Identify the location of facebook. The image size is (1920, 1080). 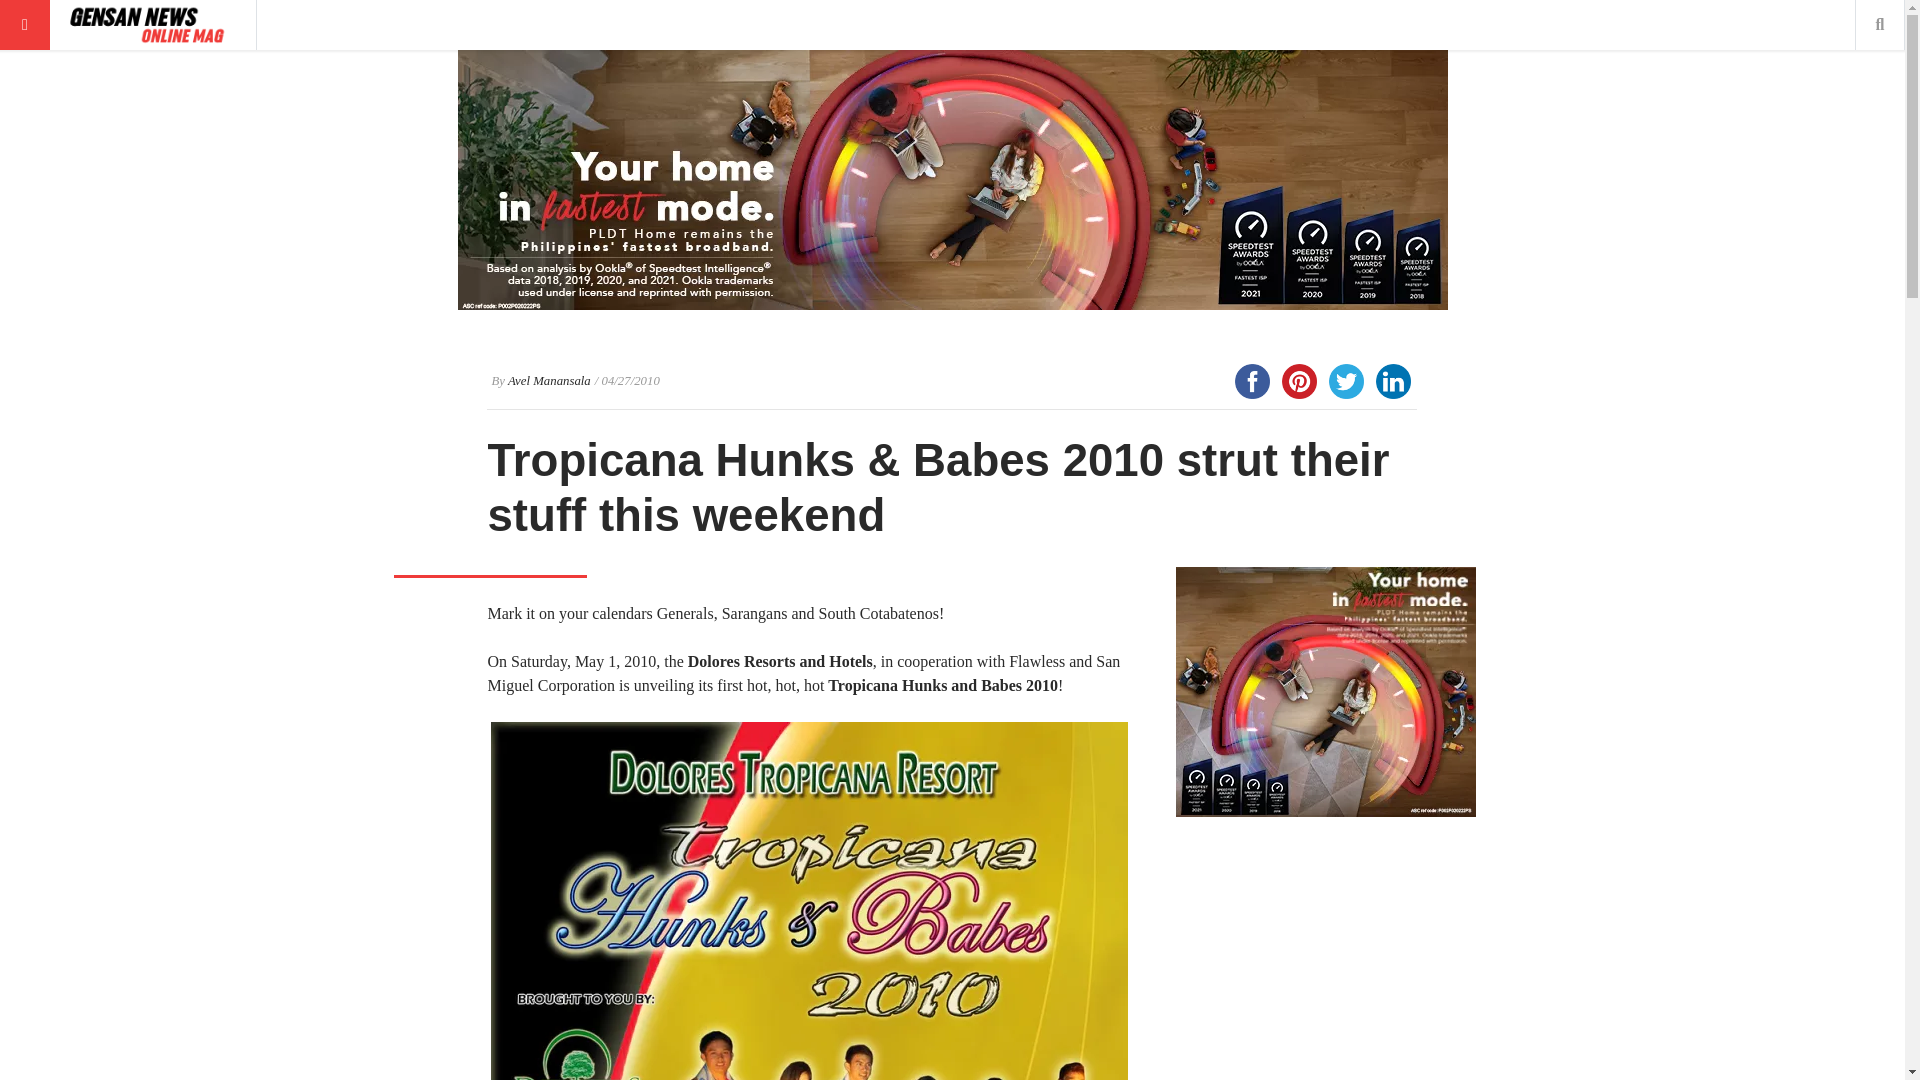
(1252, 381).